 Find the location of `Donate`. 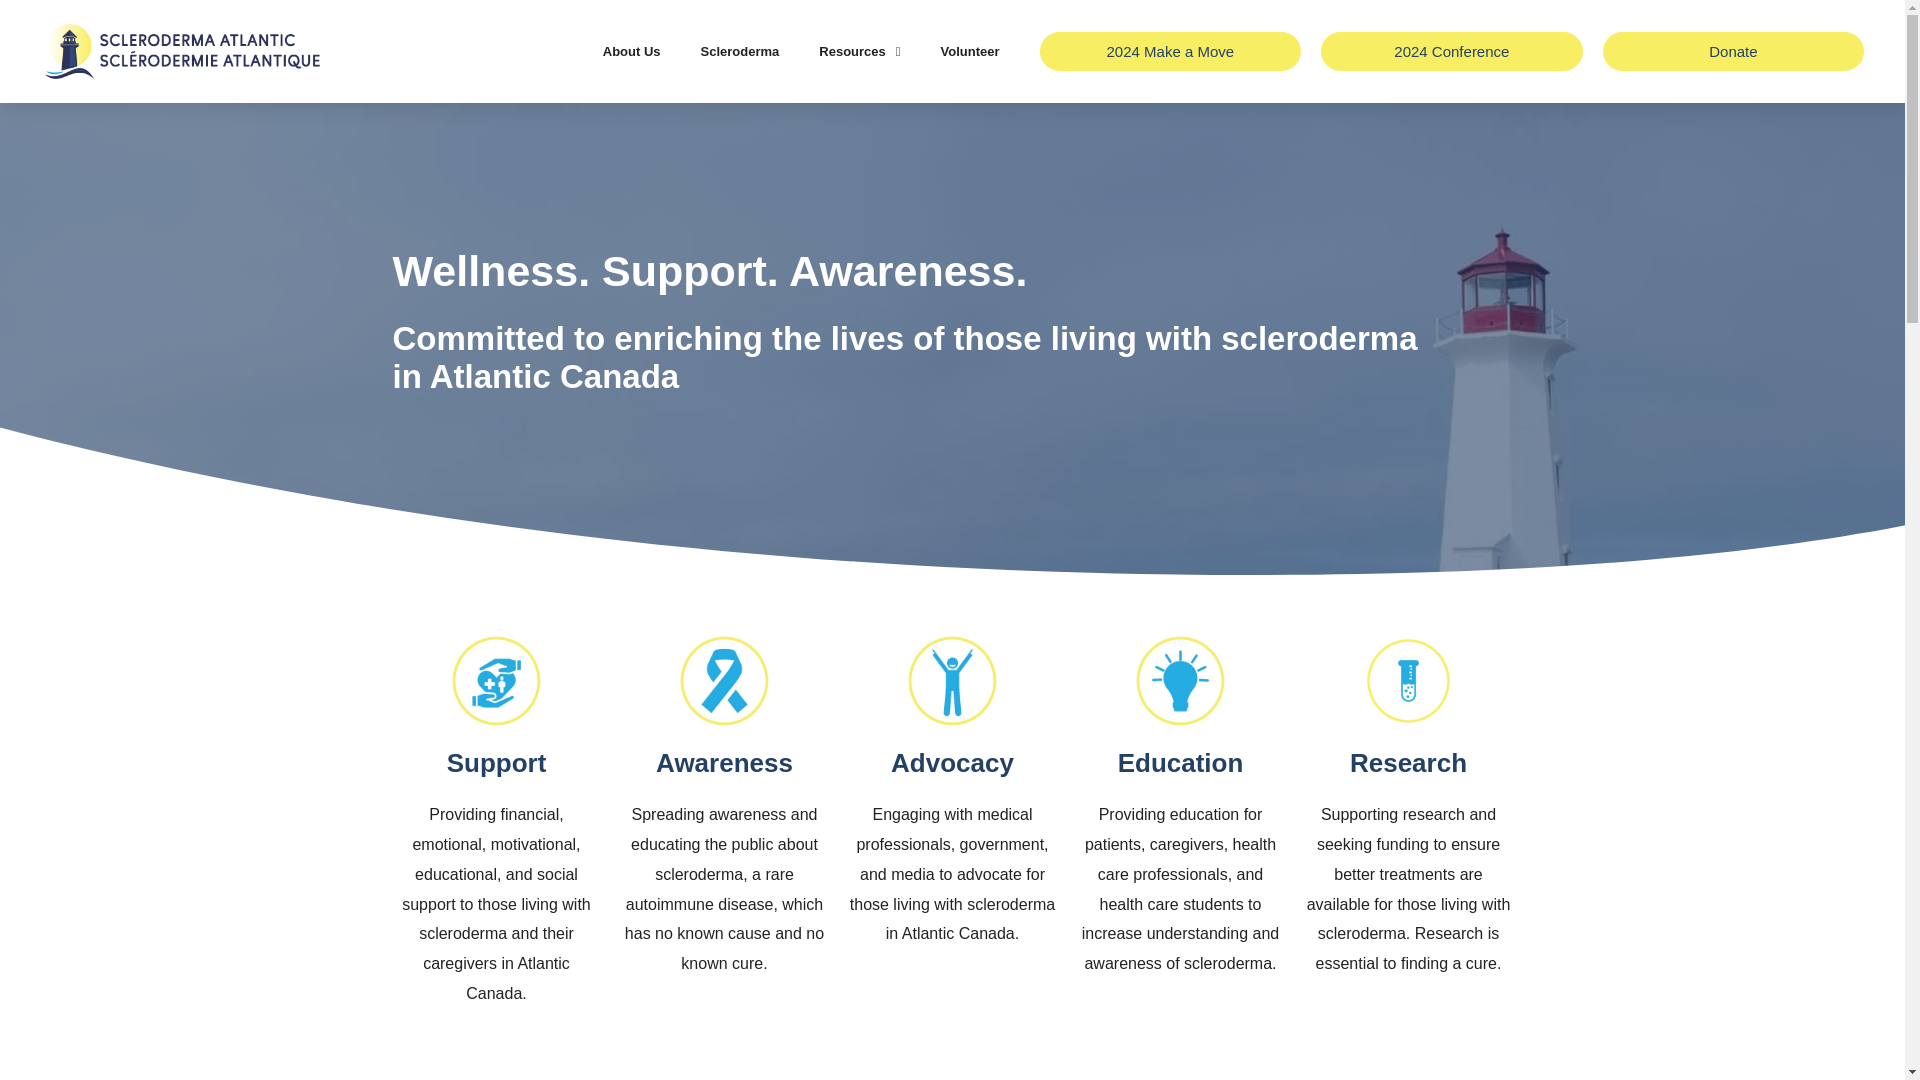

Donate is located at coordinates (1734, 52).